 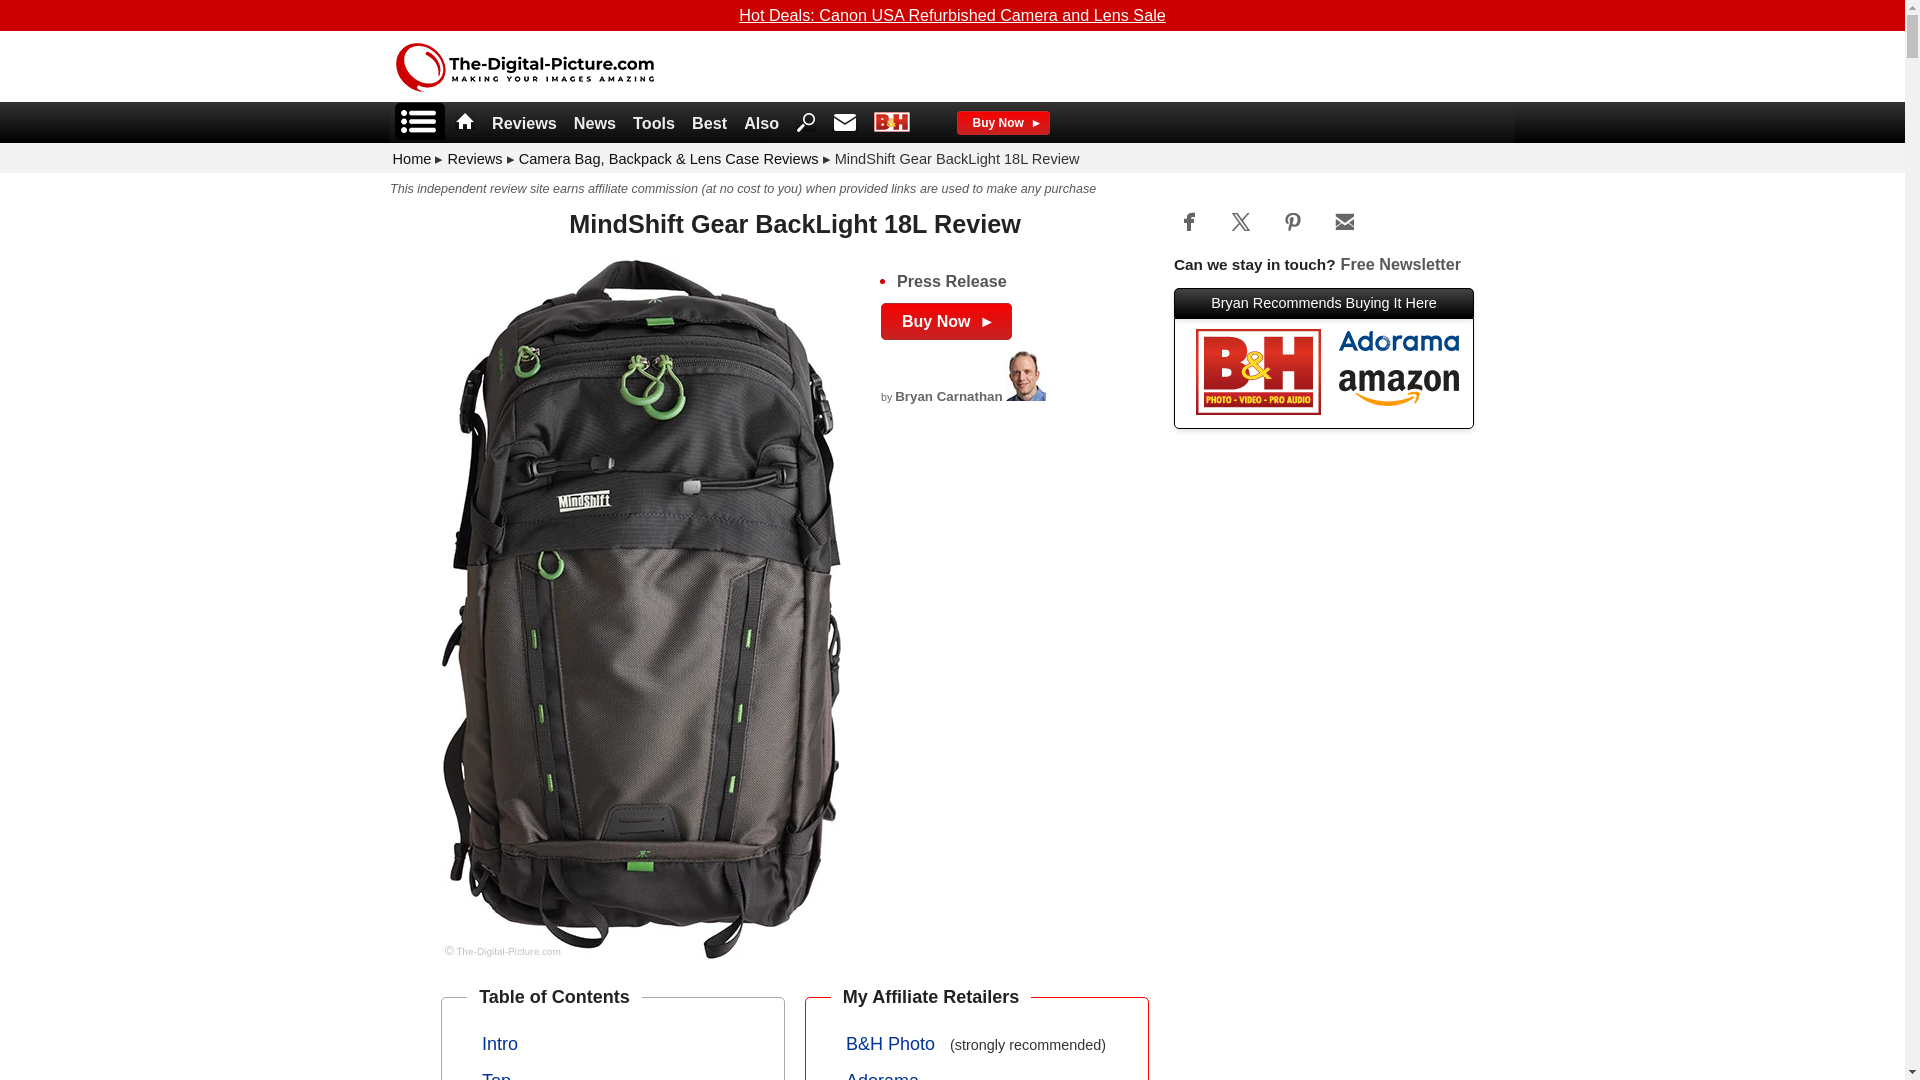 What do you see at coordinates (762, 124) in the screenshot?
I see `Additional Camera and Lens Related Features` at bounding box center [762, 124].